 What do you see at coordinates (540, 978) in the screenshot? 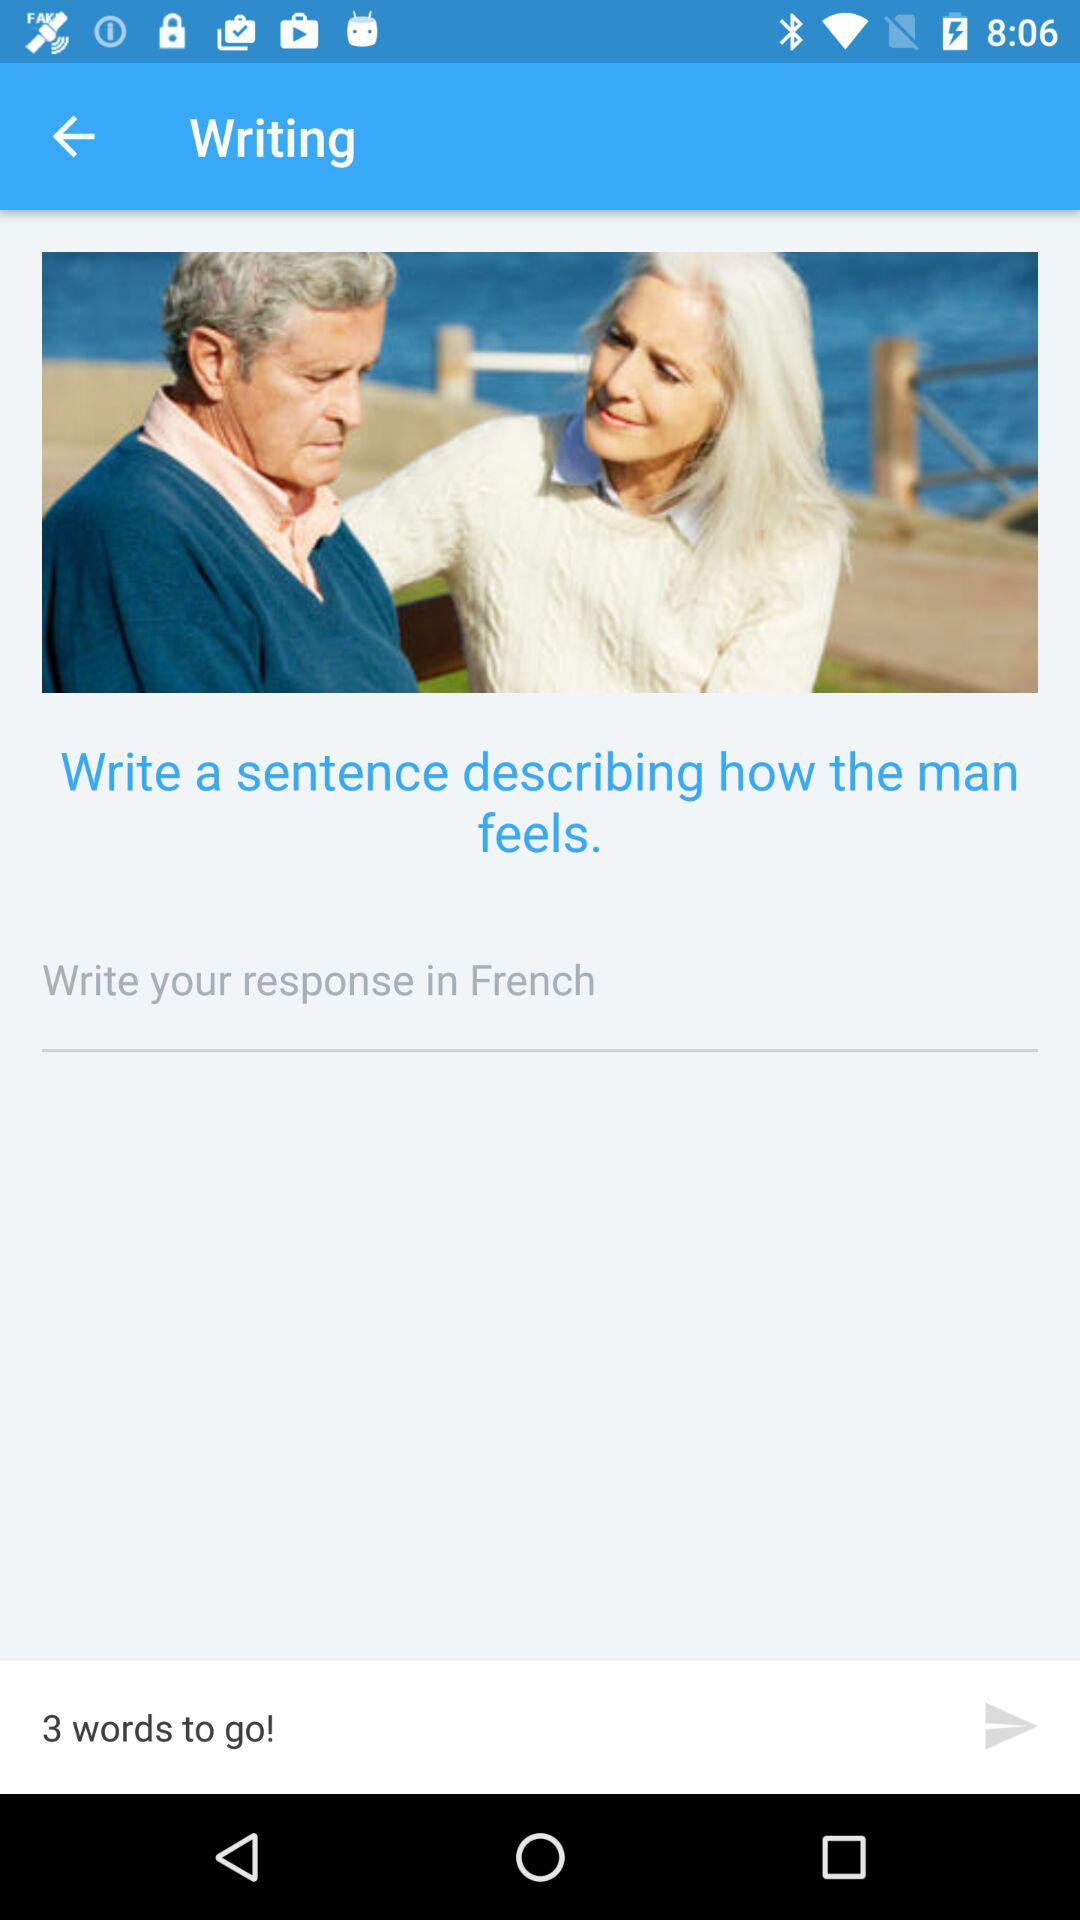
I see `turn off the item below write a sentence item` at bounding box center [540, 978].